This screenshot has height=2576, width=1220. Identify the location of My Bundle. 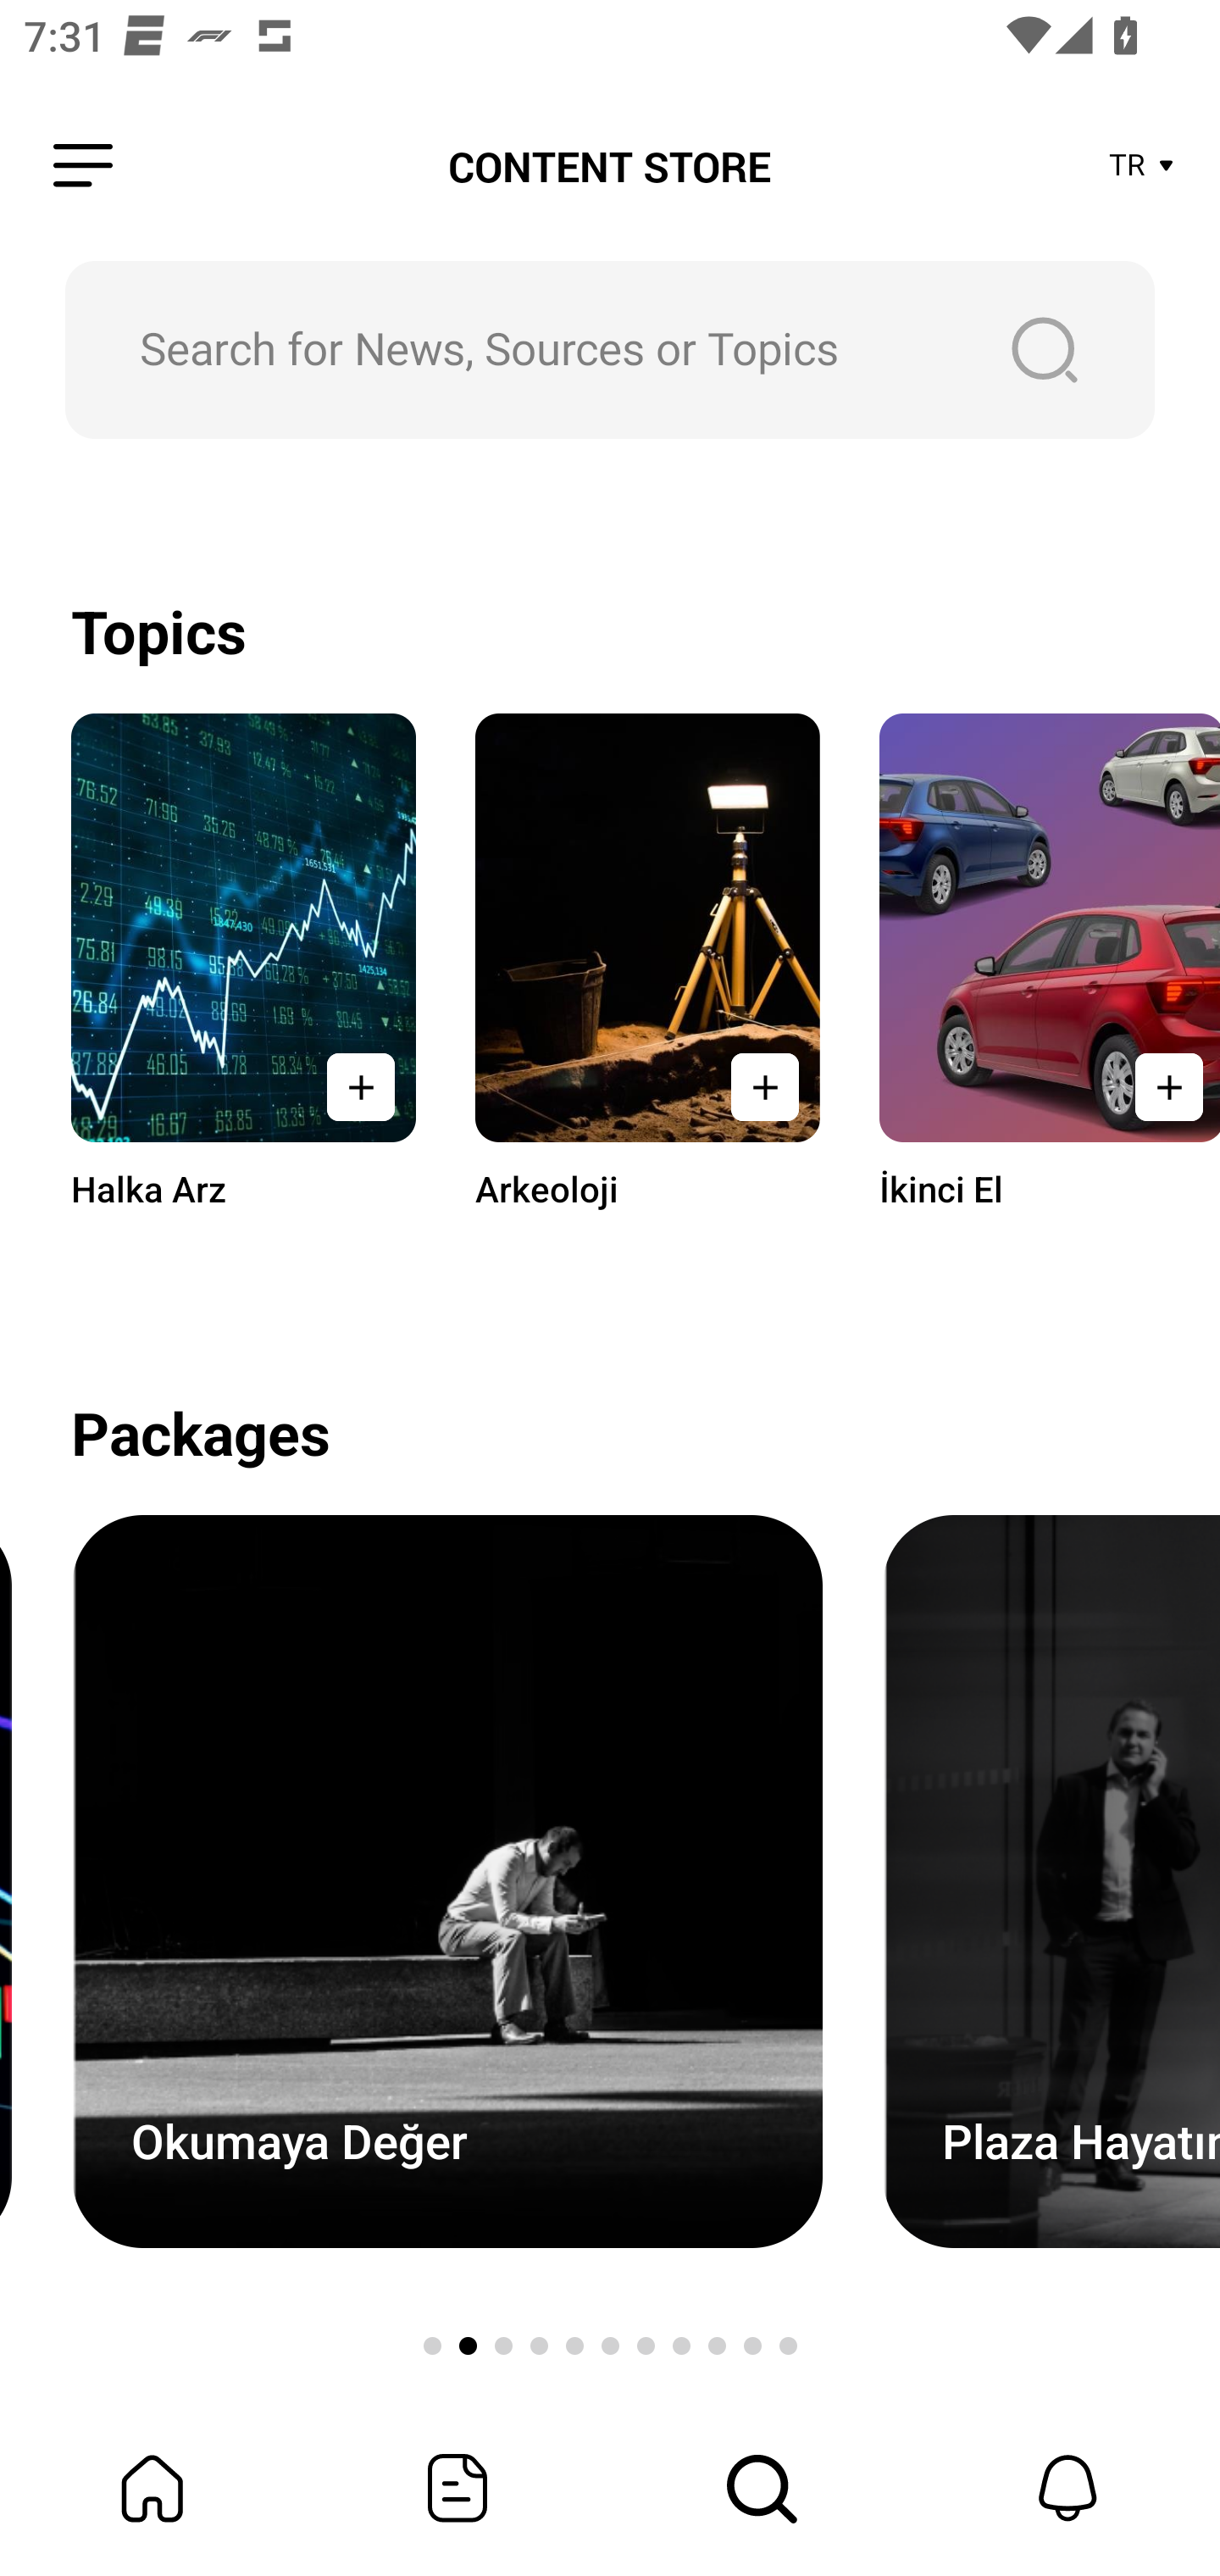
(152, 2488).